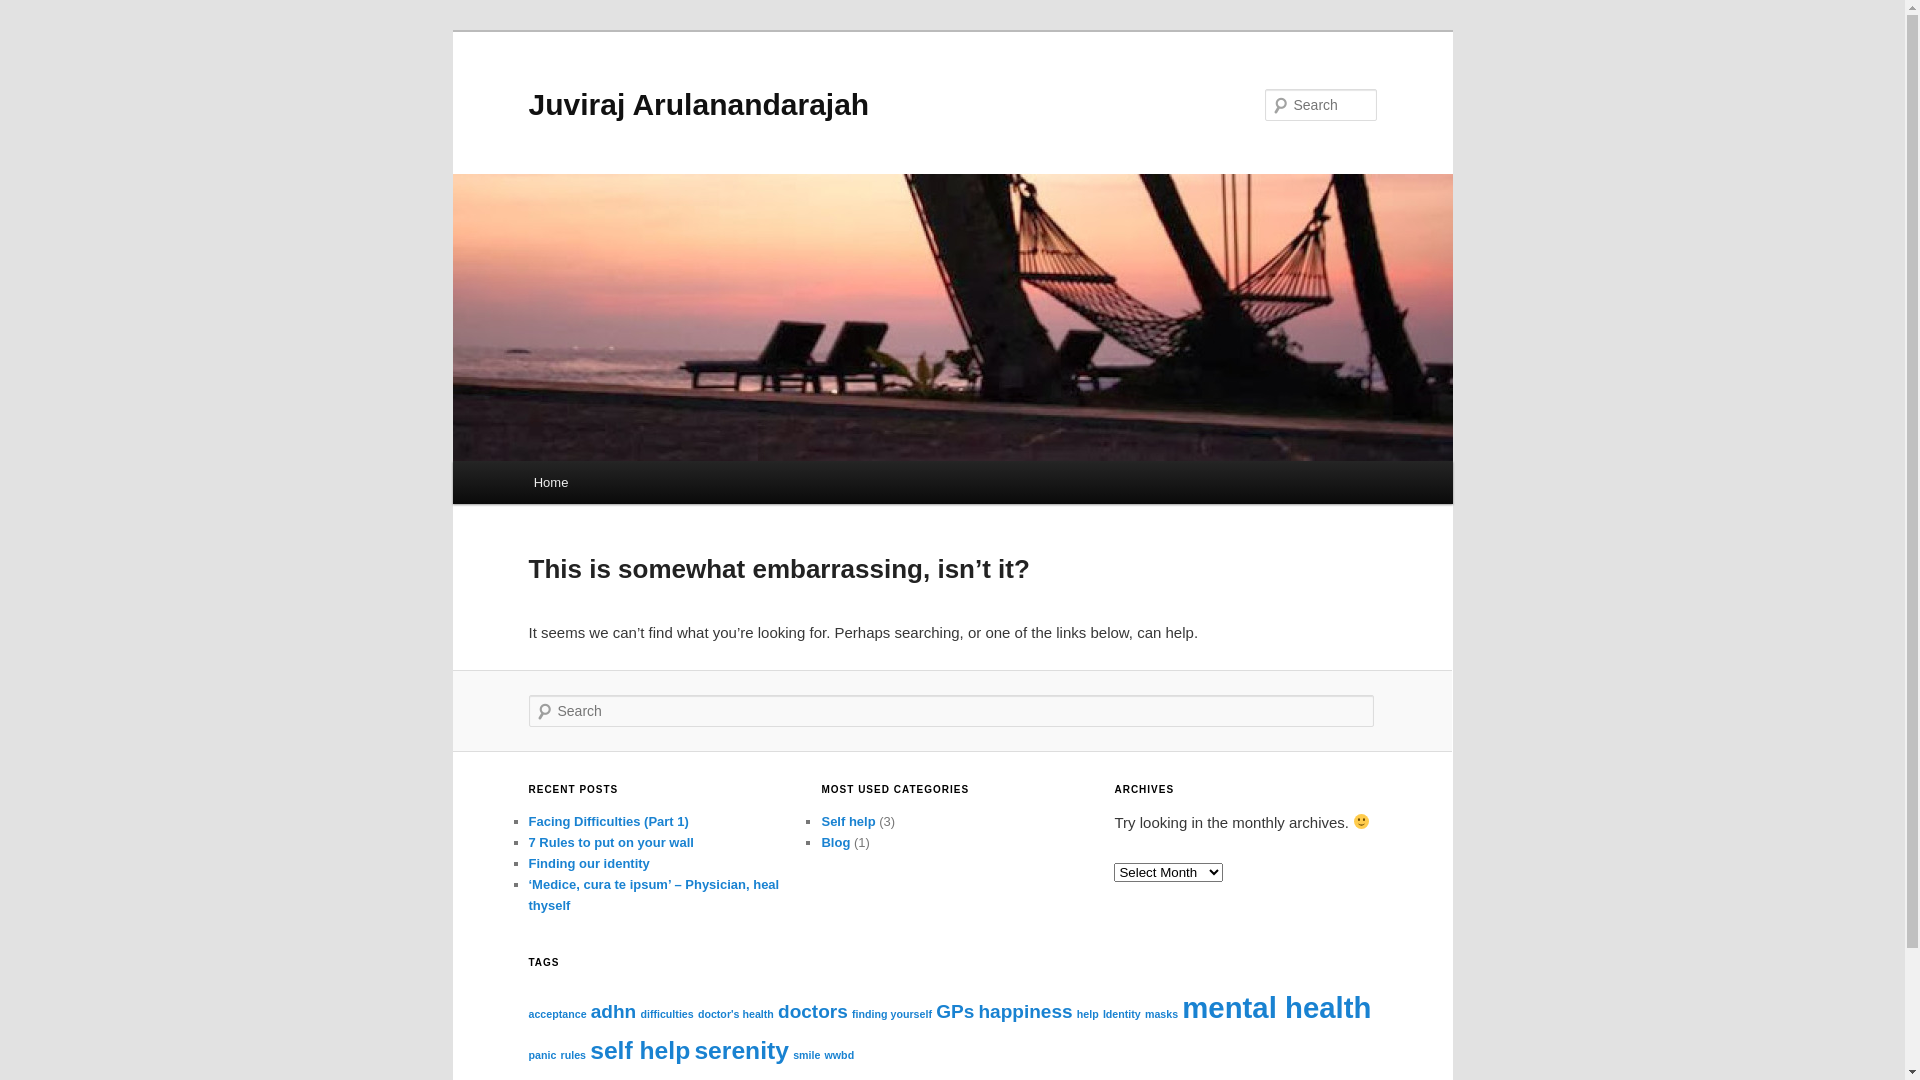  What do you see at coordinates (736, 1014) in the screenshot?
I see `doctor's health` at bounding box center [736, 1014].